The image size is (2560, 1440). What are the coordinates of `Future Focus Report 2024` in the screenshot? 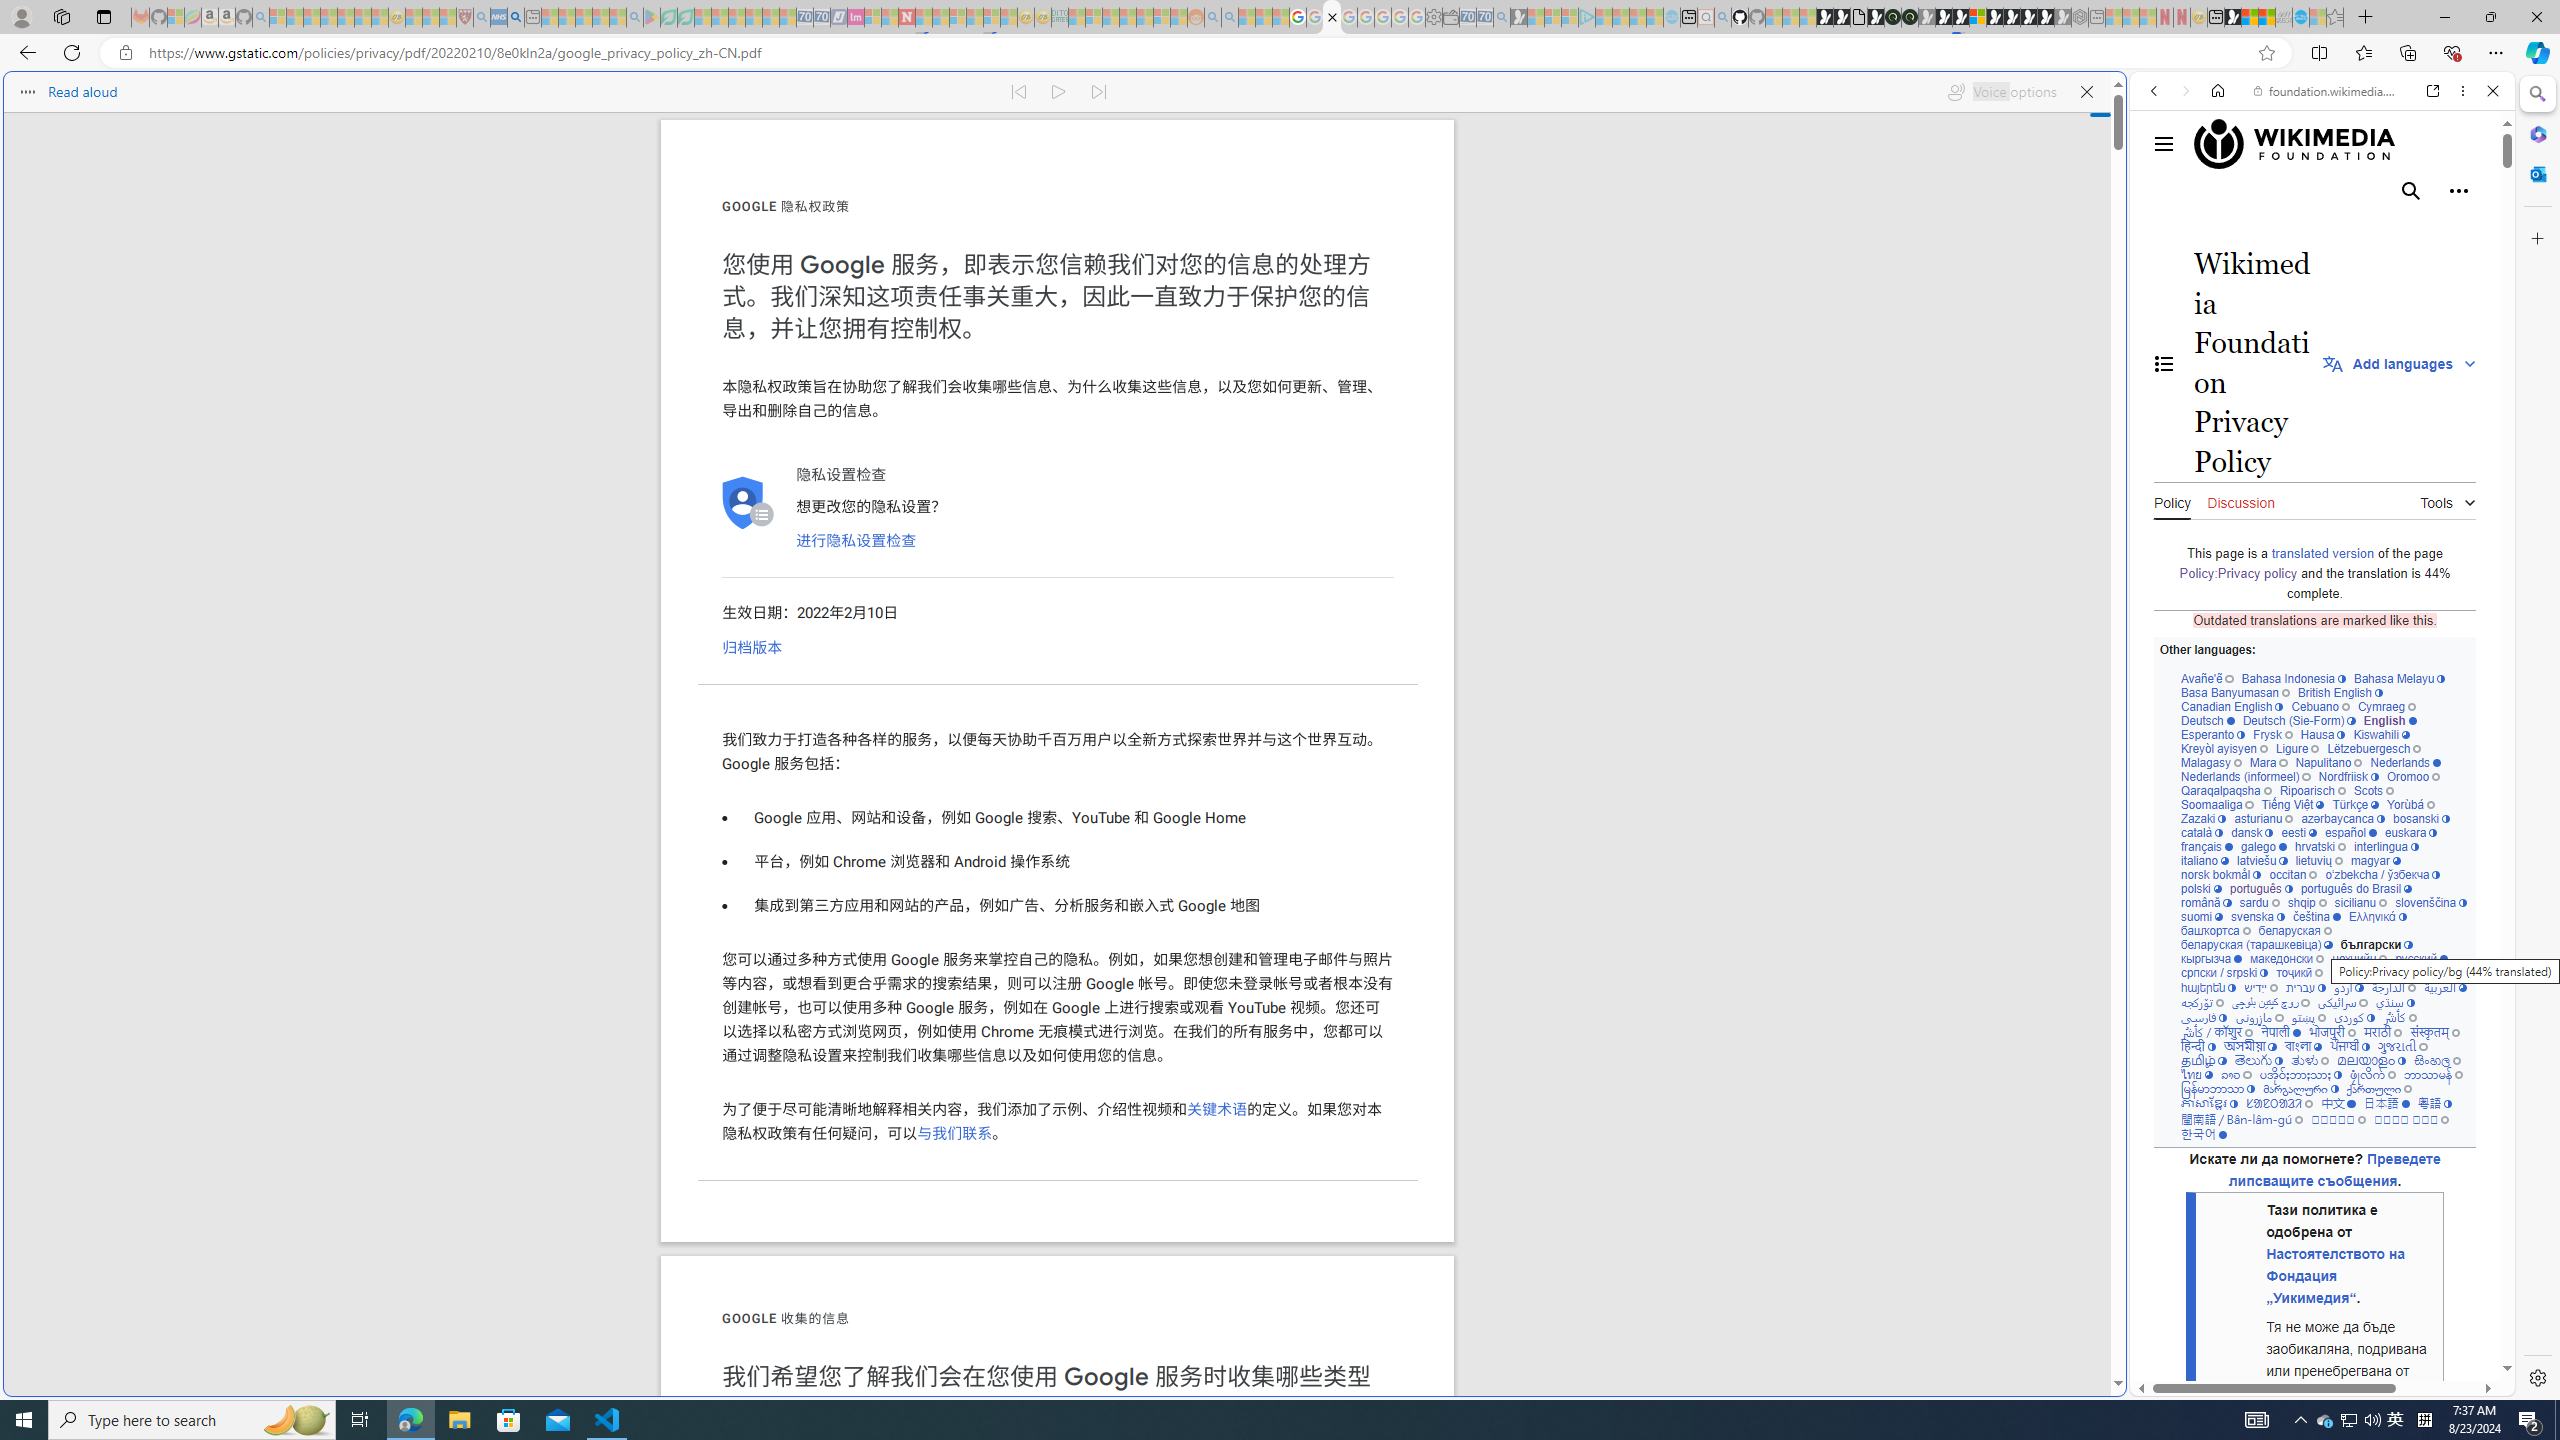 It's located at (1909, 17).